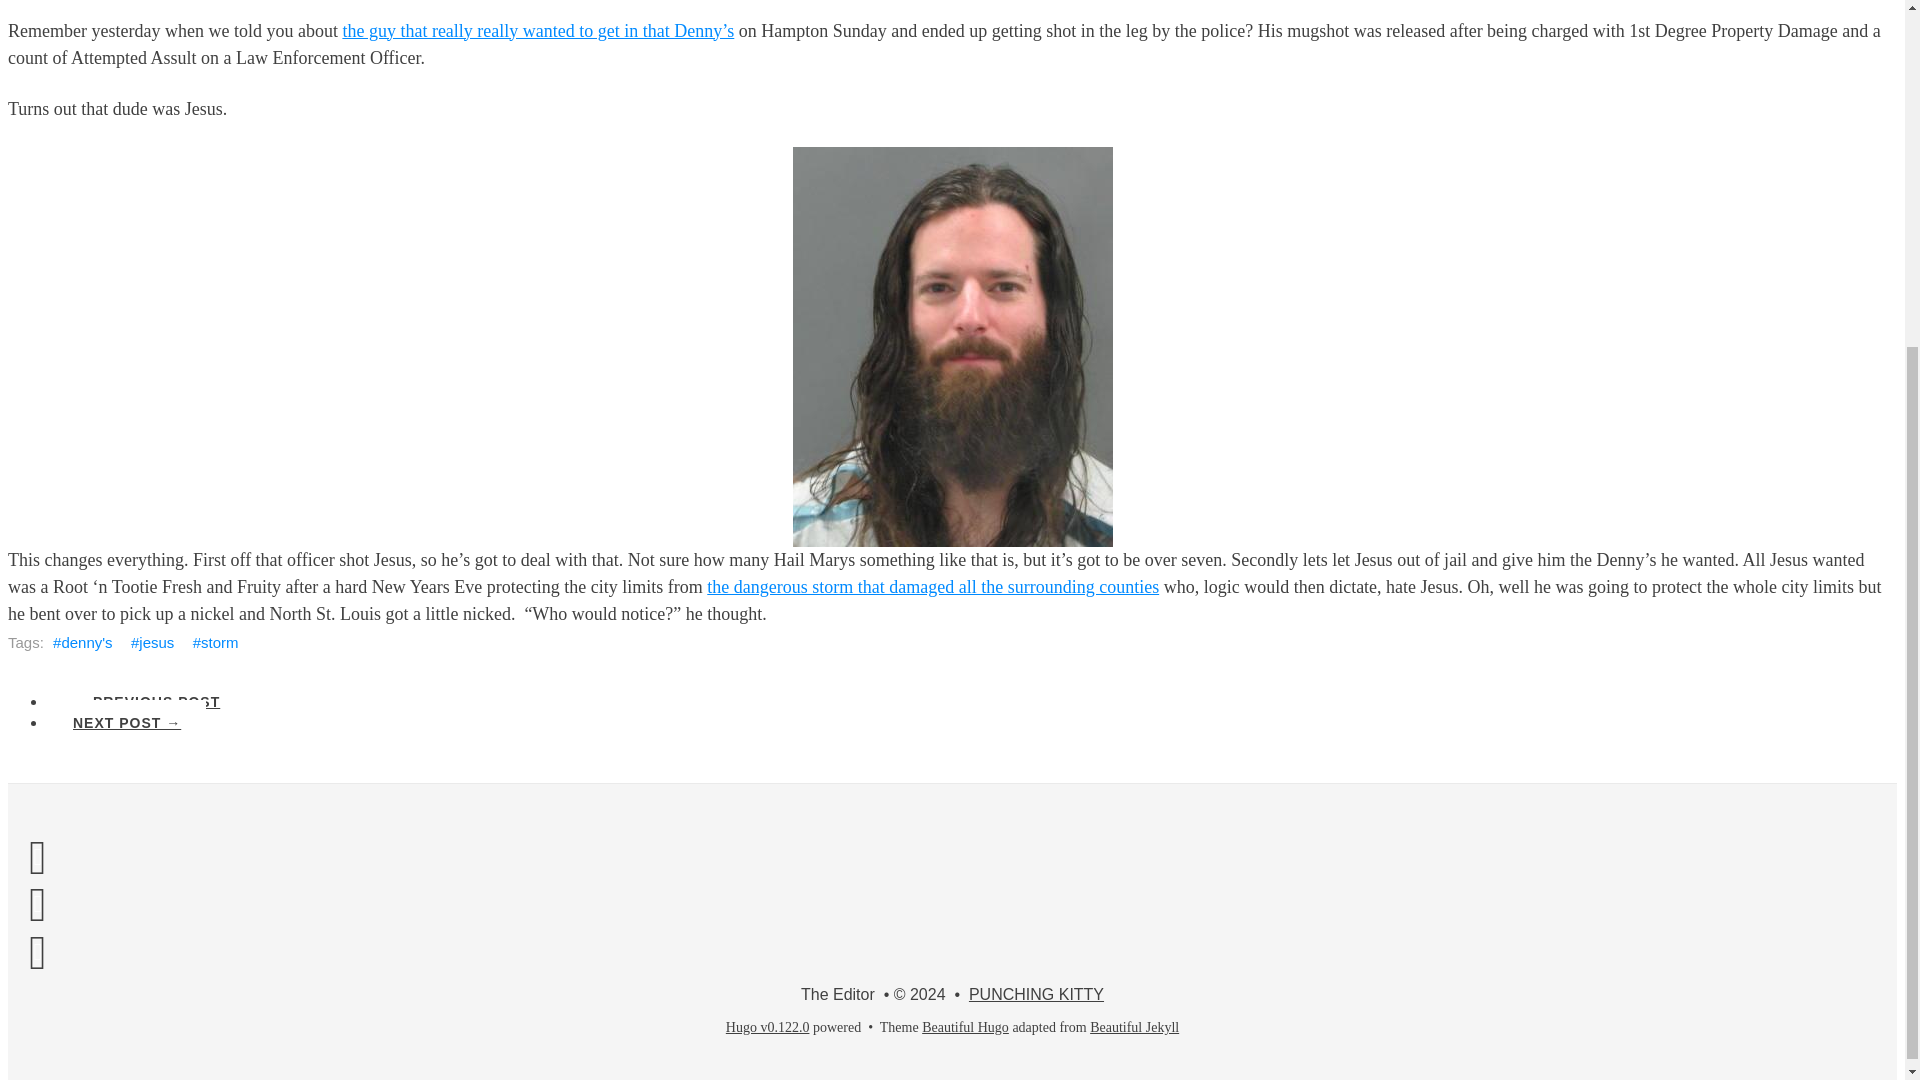  I want to click on jesus, so click(152, 642).